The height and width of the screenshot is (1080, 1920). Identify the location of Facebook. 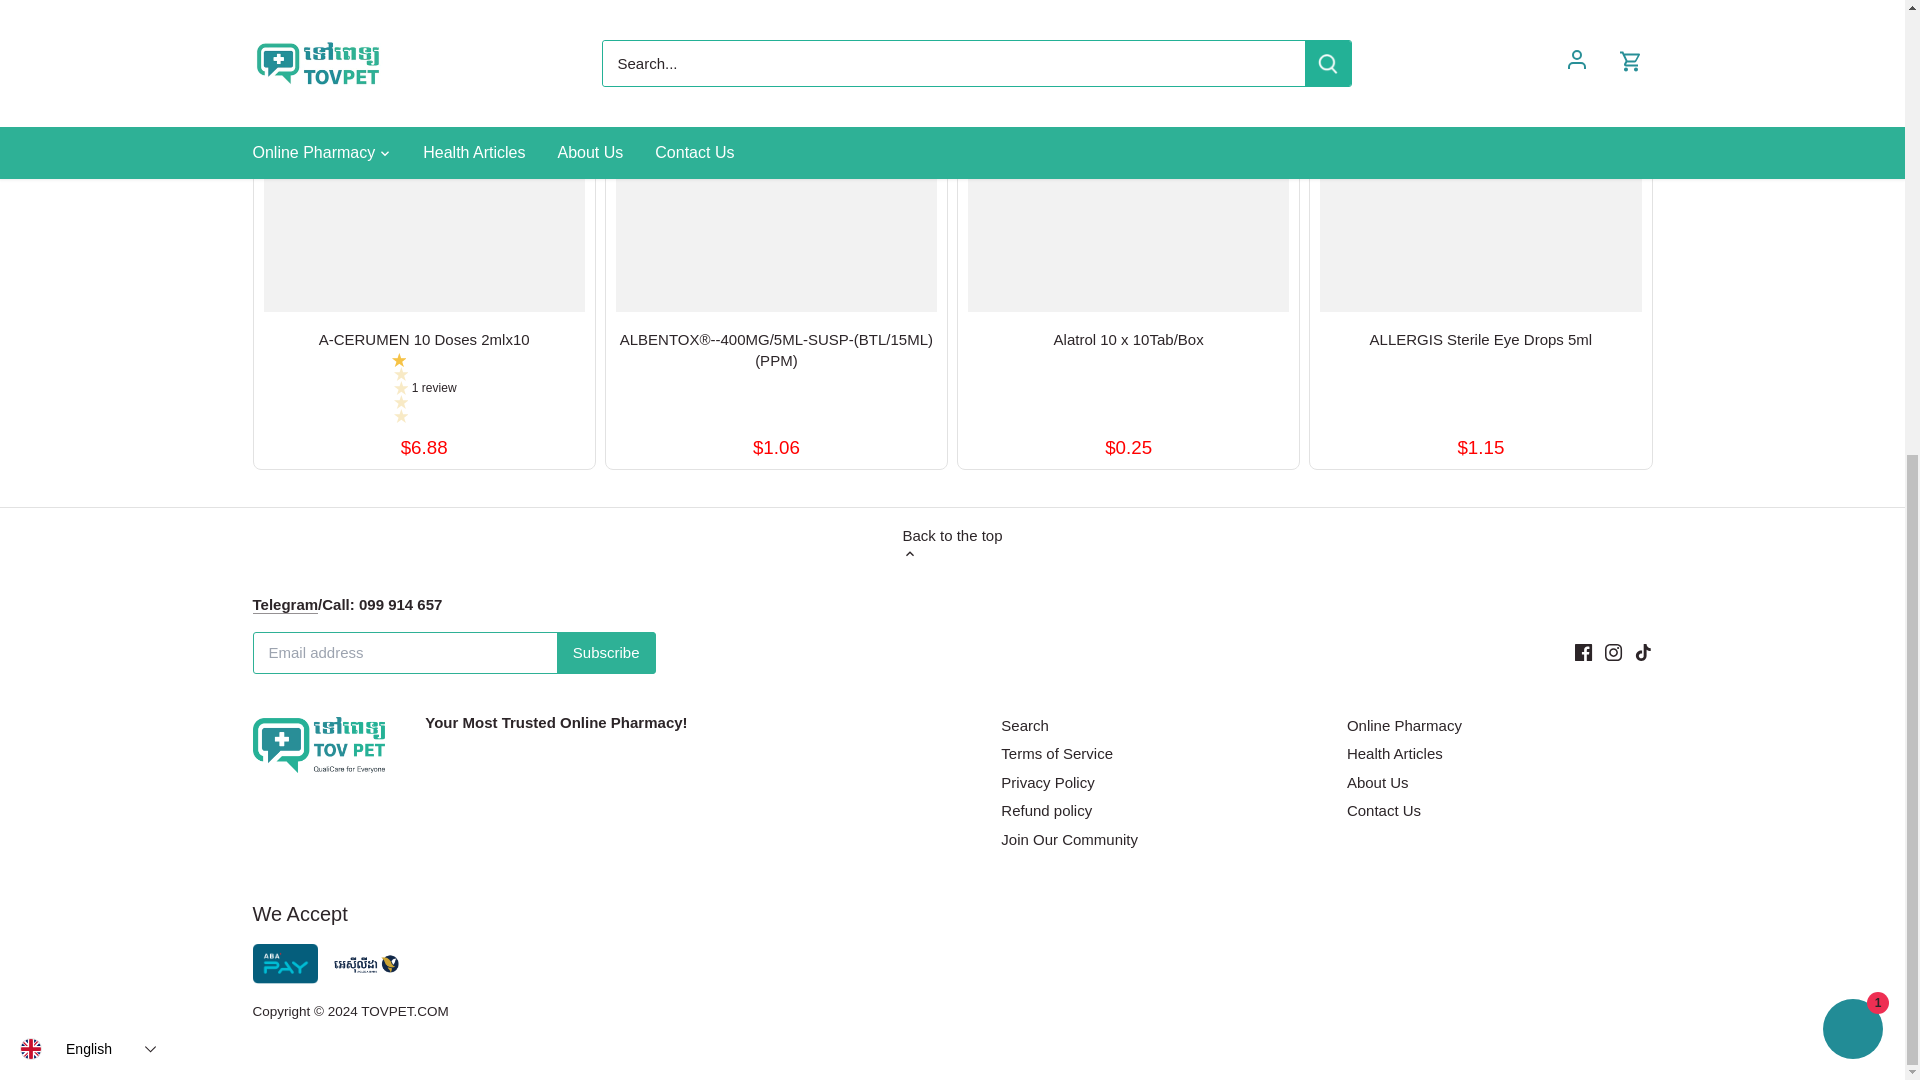
(1582, 652).